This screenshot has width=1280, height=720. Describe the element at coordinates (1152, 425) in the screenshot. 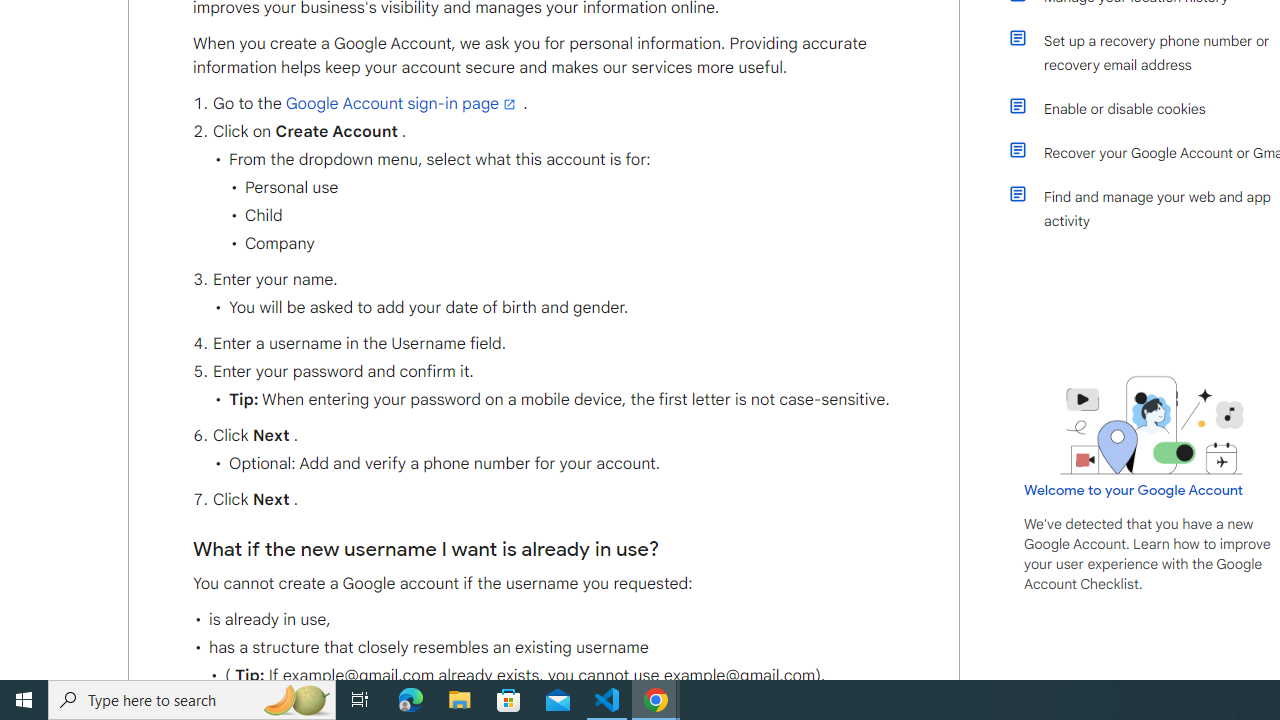

I see `Learning Center home page image` at that location.